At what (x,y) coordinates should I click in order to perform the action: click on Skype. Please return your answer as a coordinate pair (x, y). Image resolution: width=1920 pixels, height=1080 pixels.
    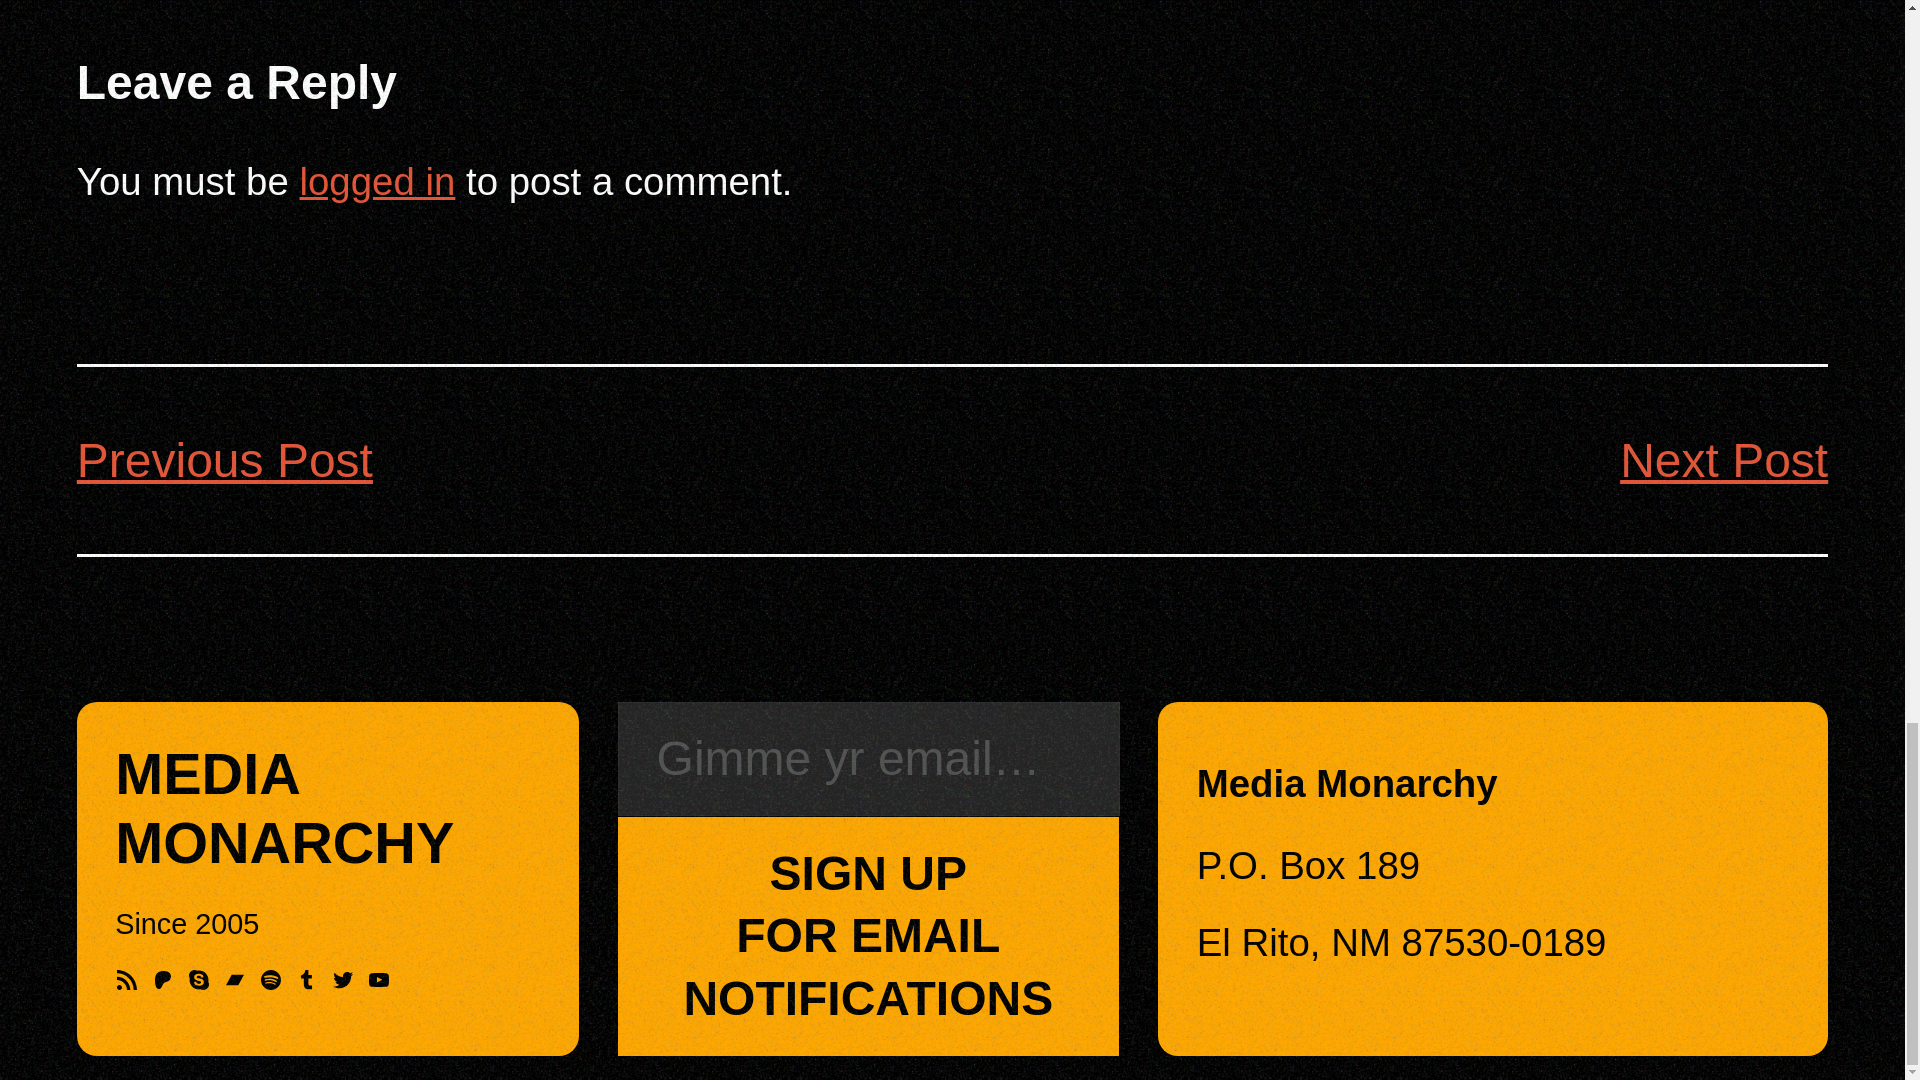
    Looking at the image, I should click on (198, 980).